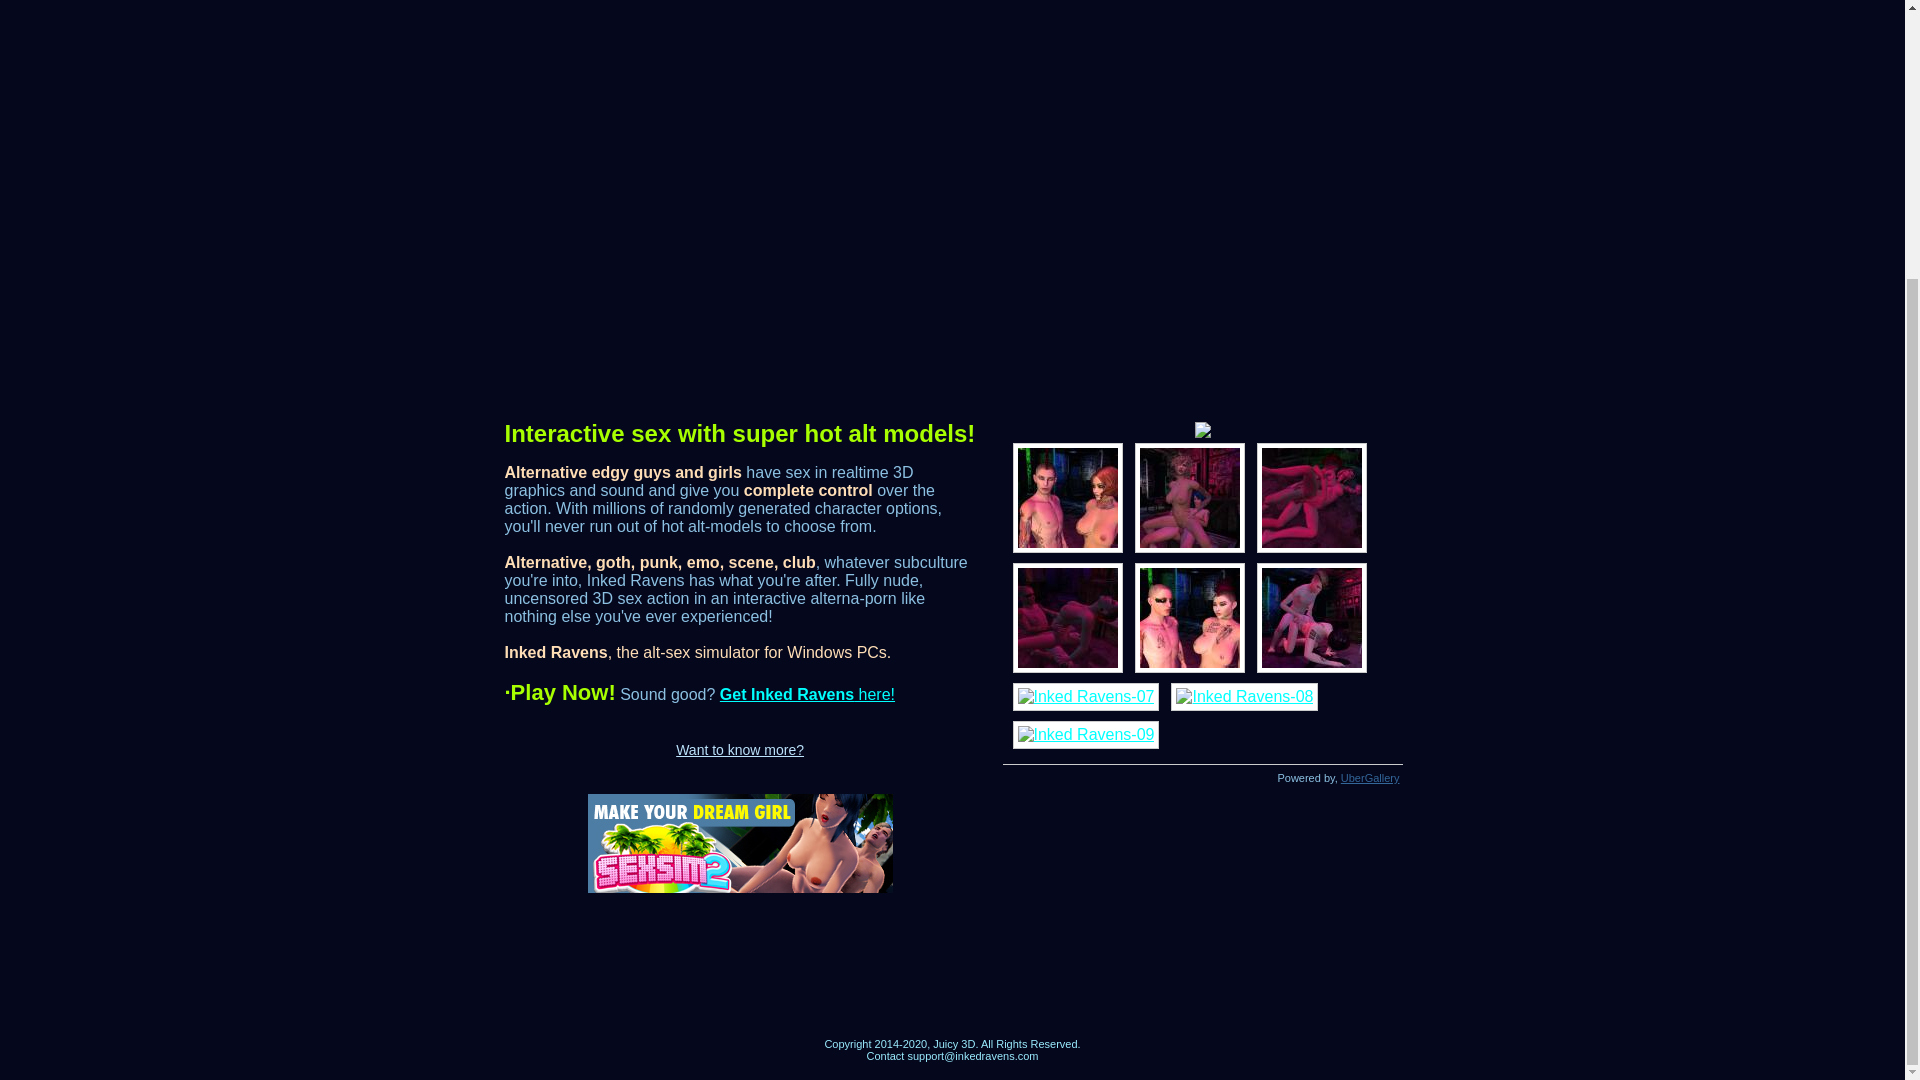 The width and height of the screenshot is (1920, 1080). I want to click on Inked Ravens-04, so click(1066, 617).